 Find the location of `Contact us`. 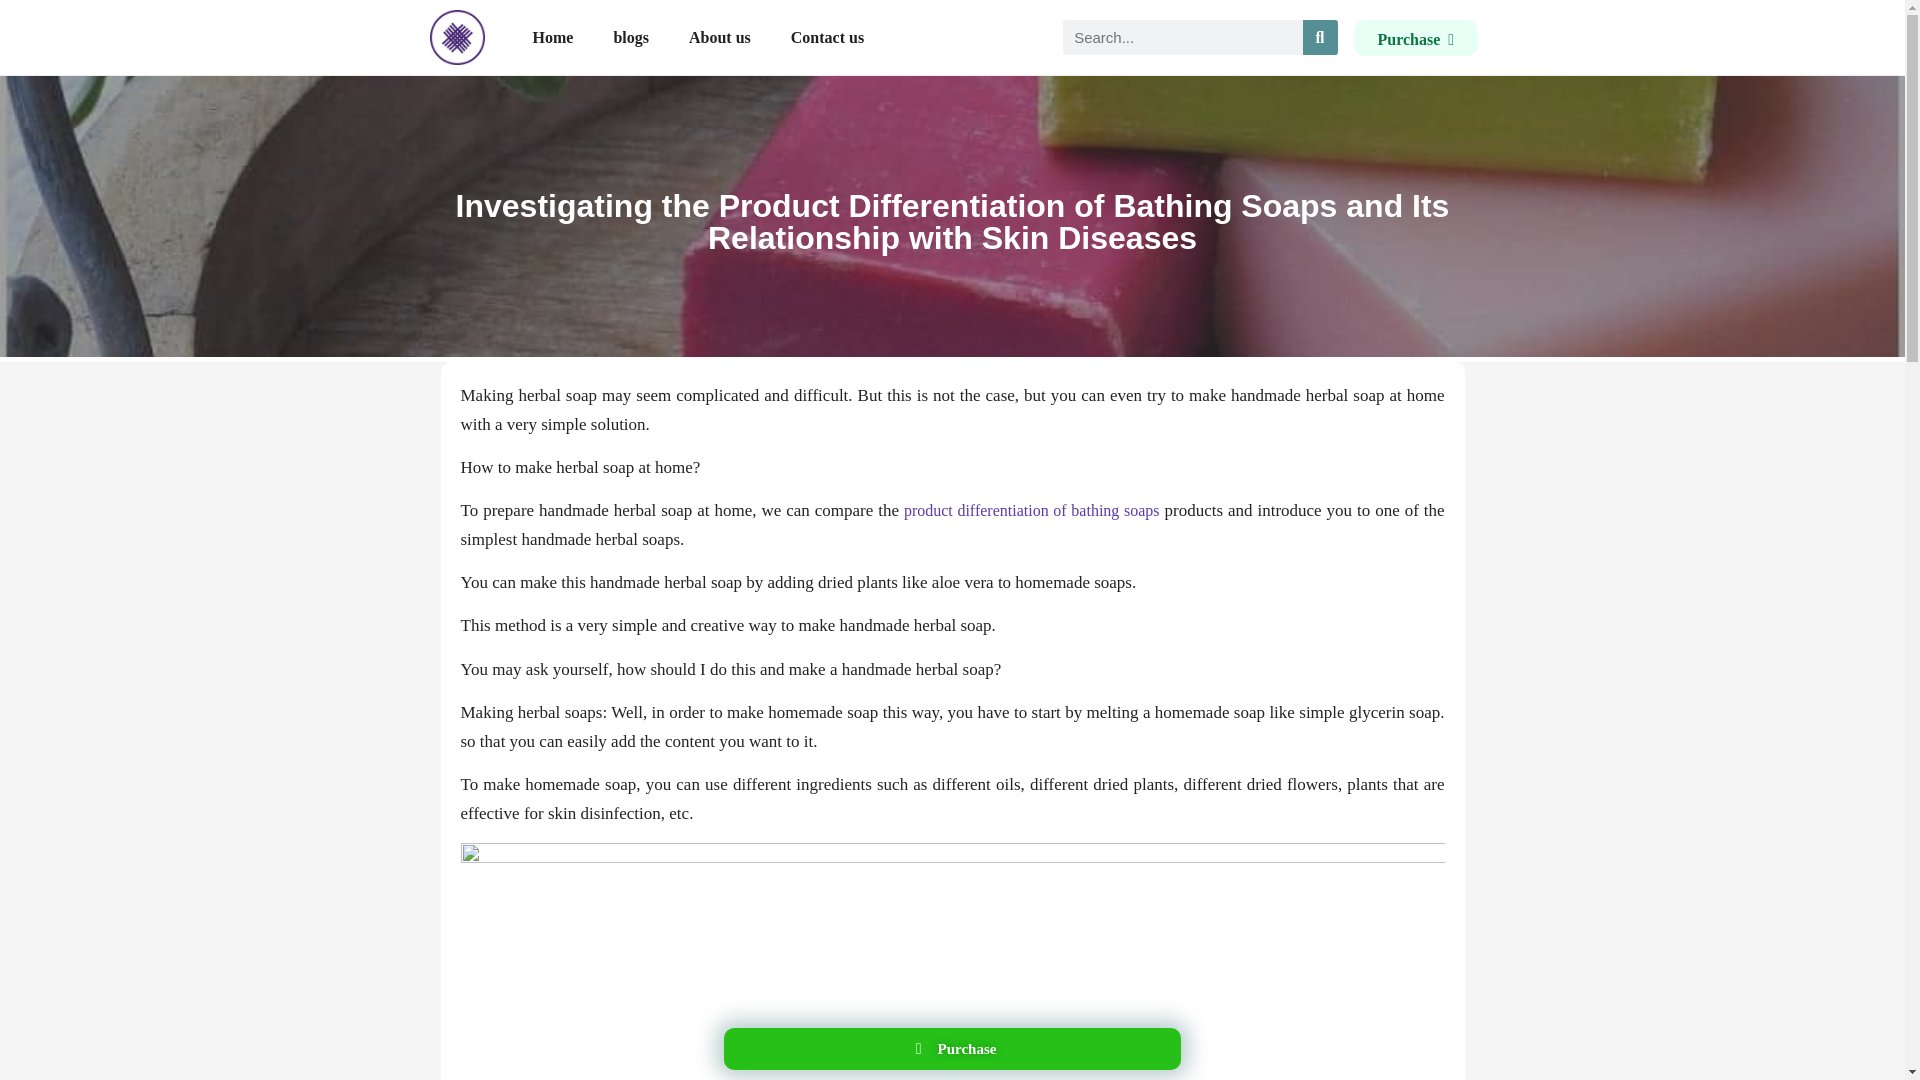

Contact us is located at coordinates (827, 37).